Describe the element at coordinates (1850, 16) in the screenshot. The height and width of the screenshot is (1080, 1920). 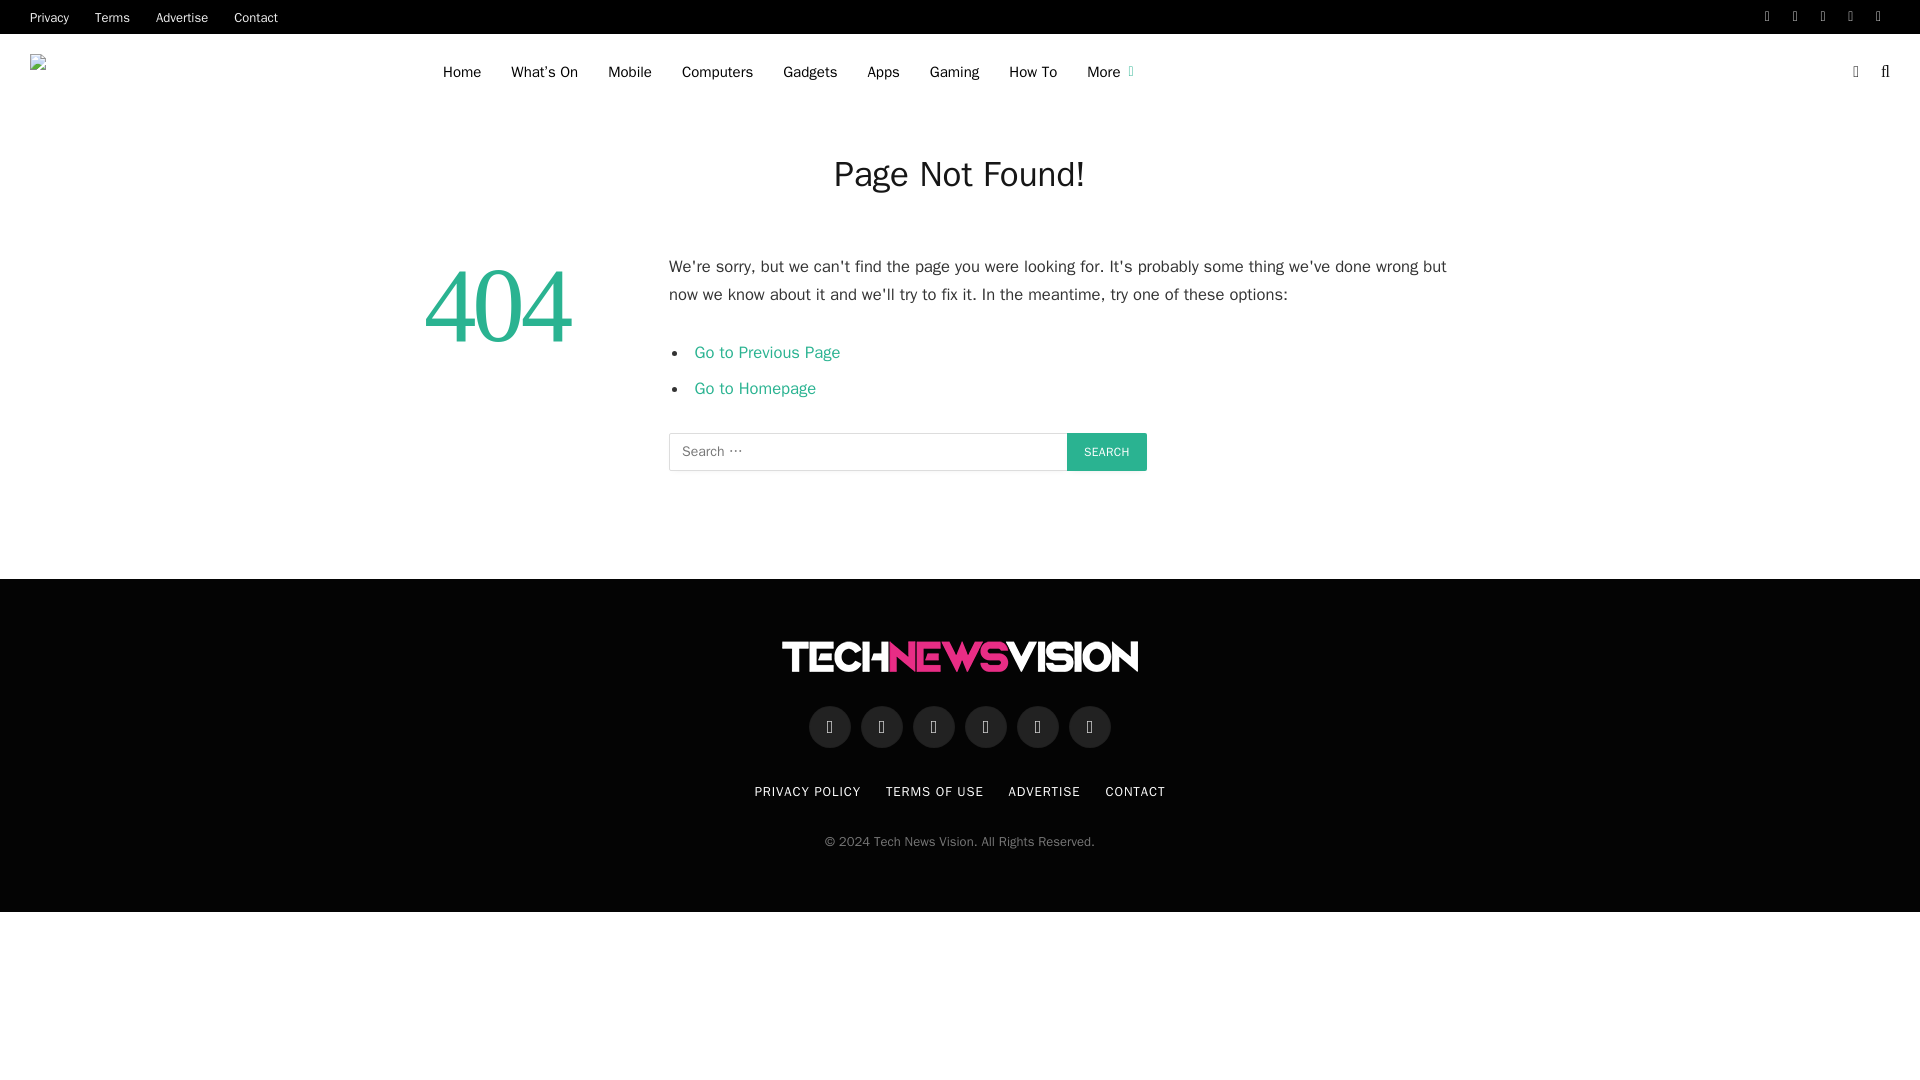
I see `Pinterest` at that location.